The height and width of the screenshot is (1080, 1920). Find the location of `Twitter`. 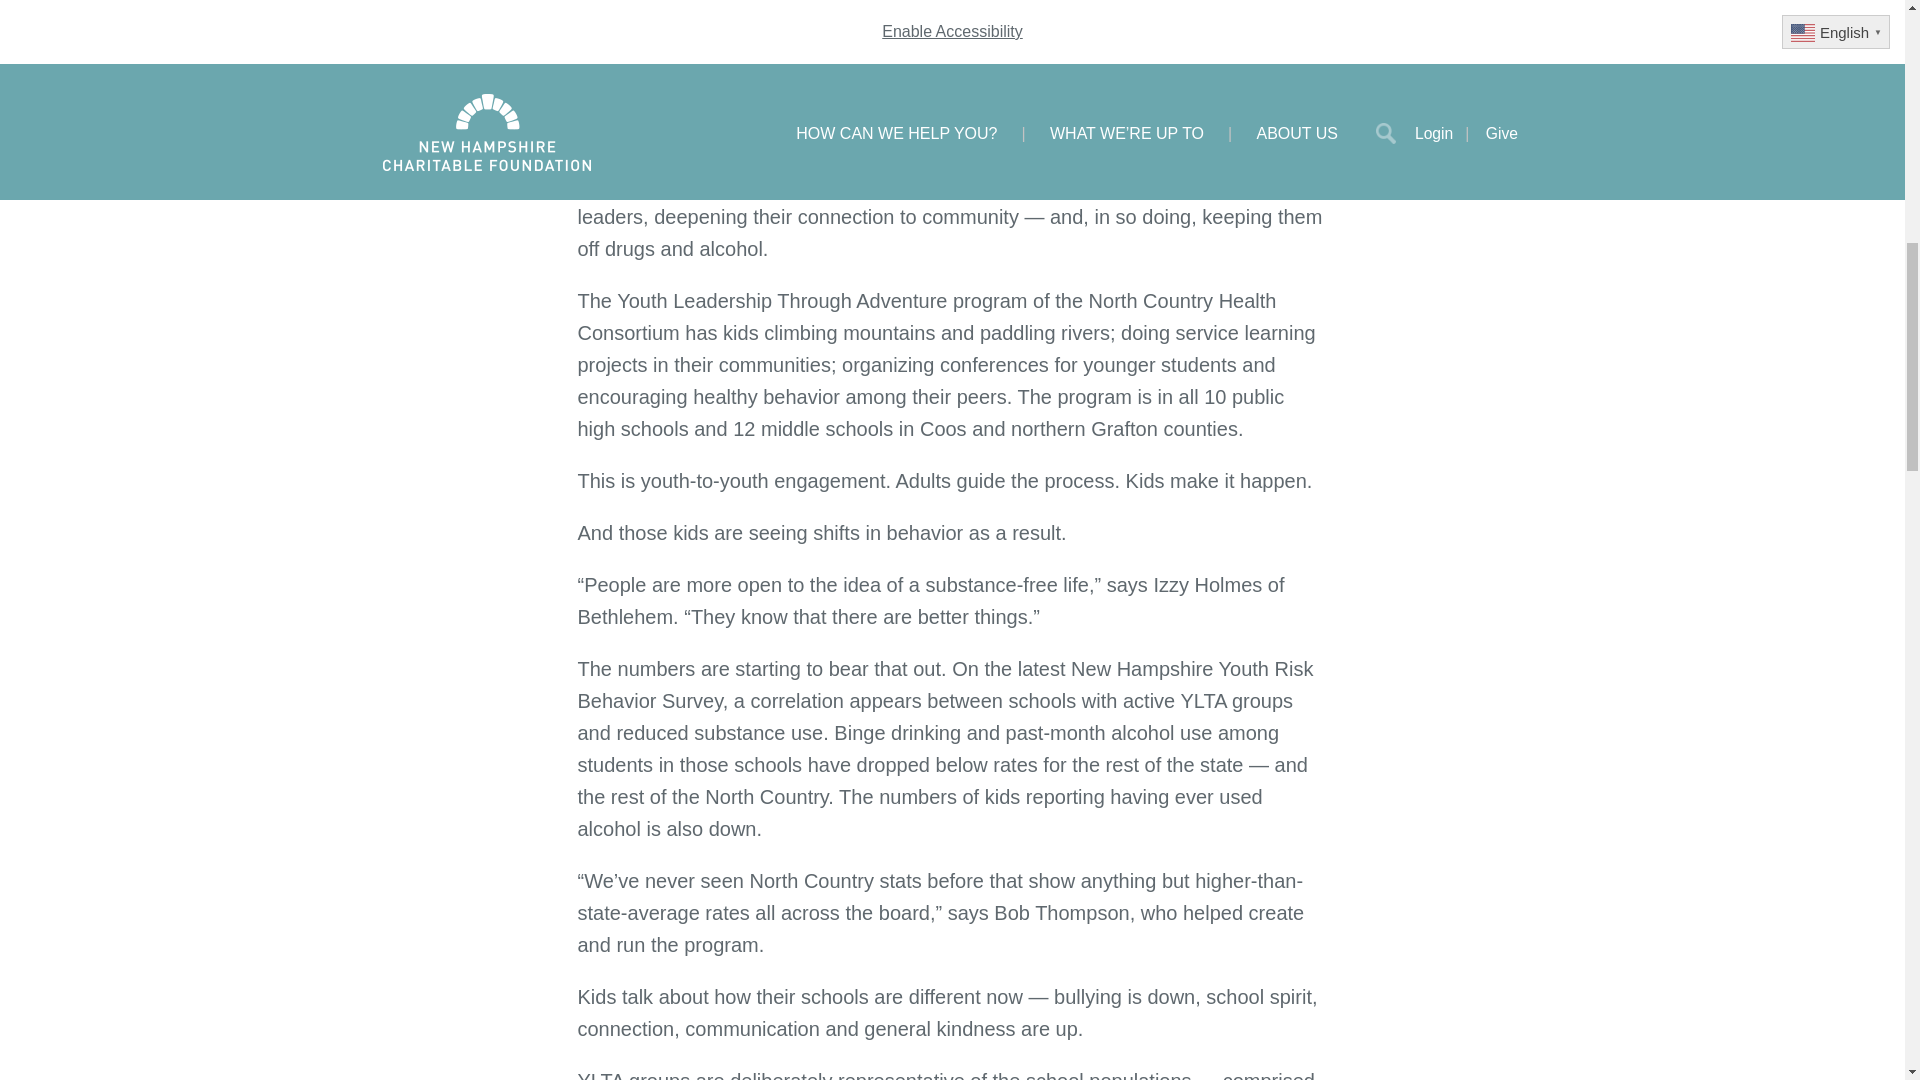

Twitter is located at coordinates (676, 46).